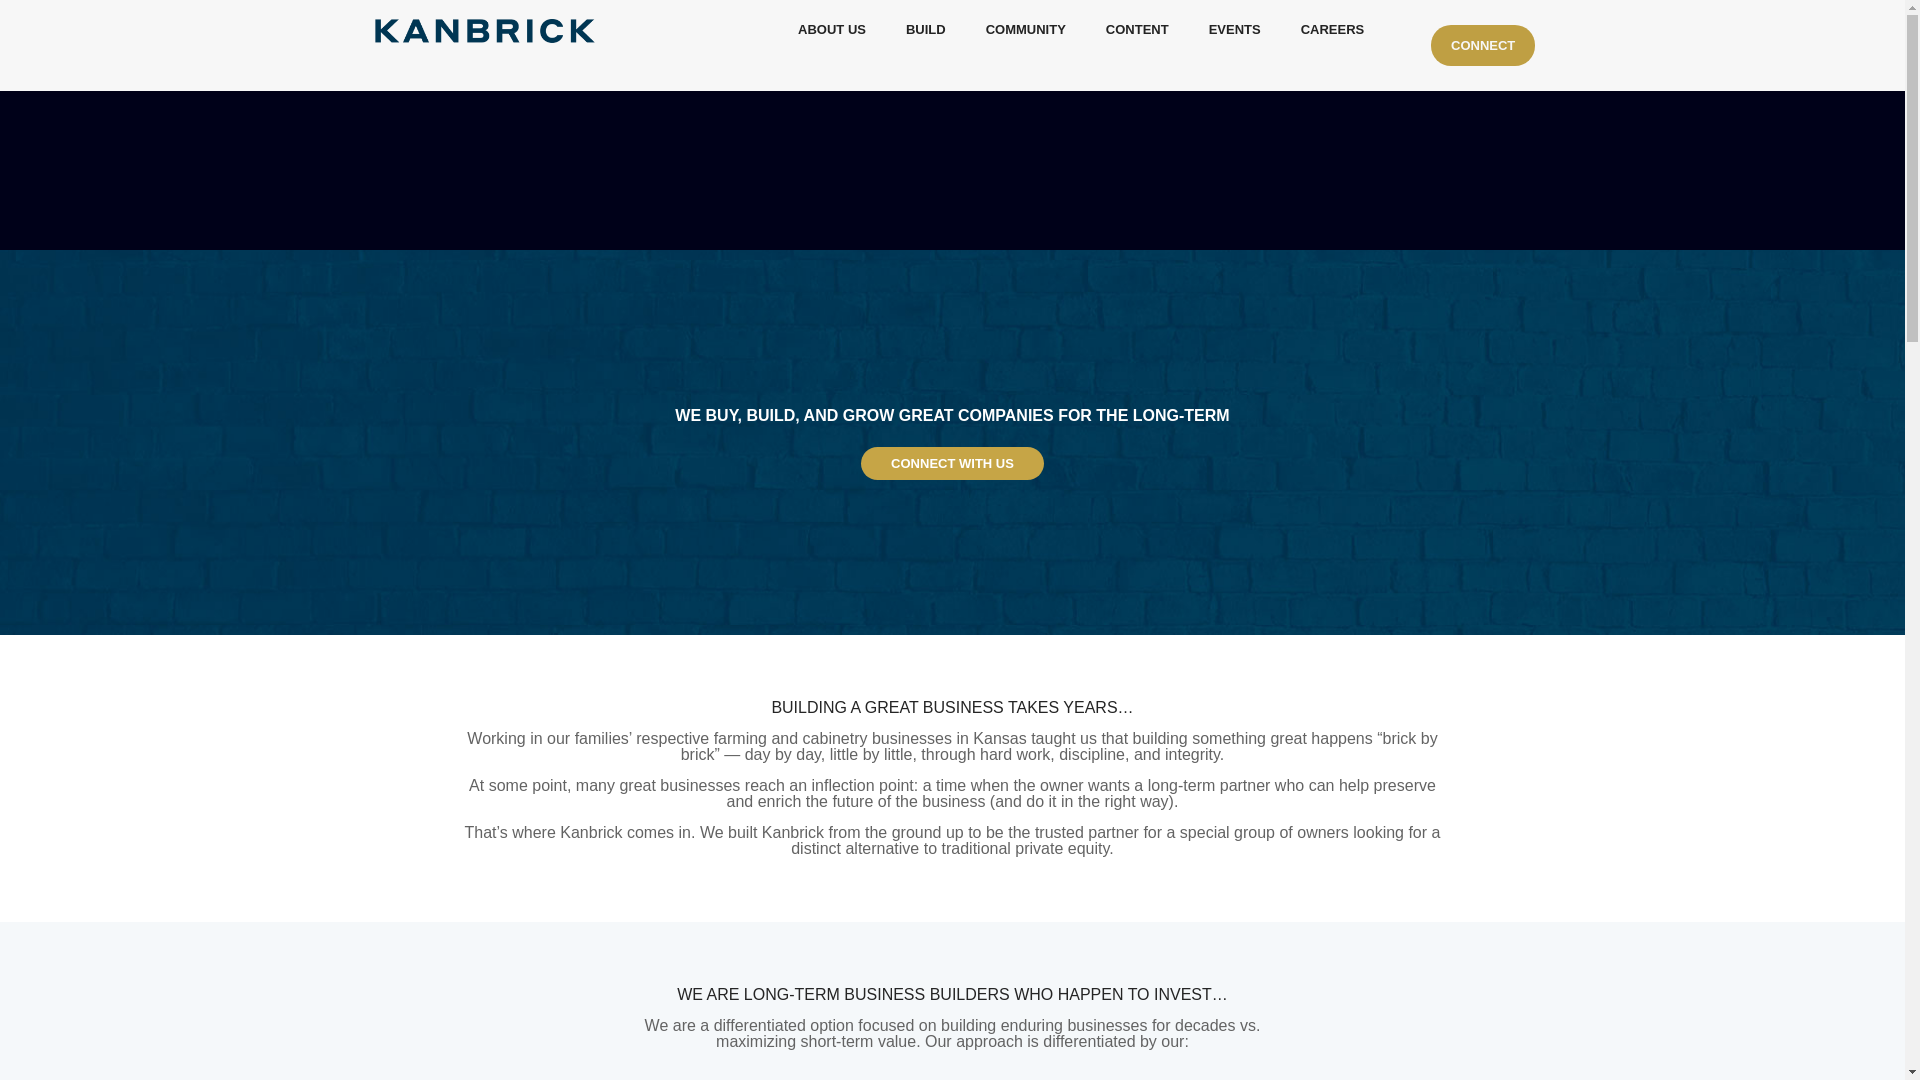  I want to click on Kanbrick, so click(484, 30).